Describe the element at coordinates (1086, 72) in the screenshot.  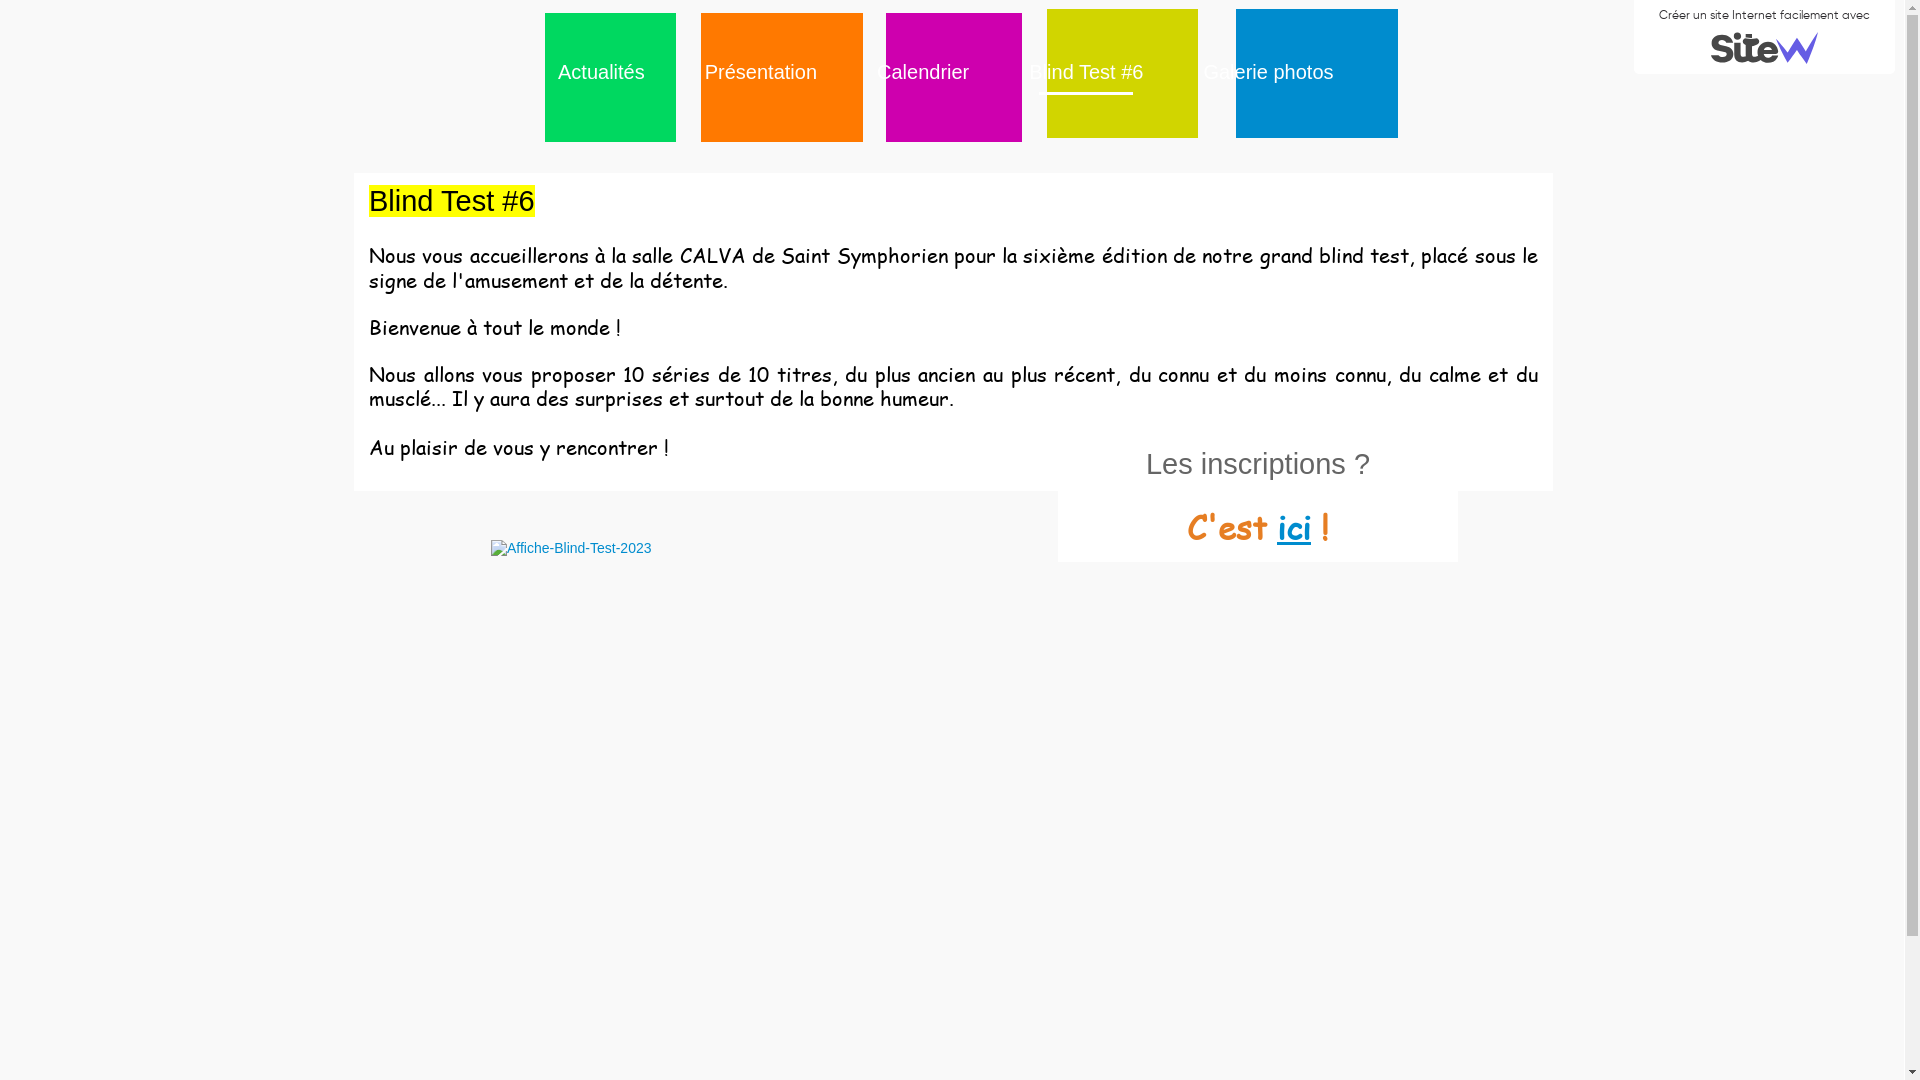
I see `Blind Test #6` at that location.